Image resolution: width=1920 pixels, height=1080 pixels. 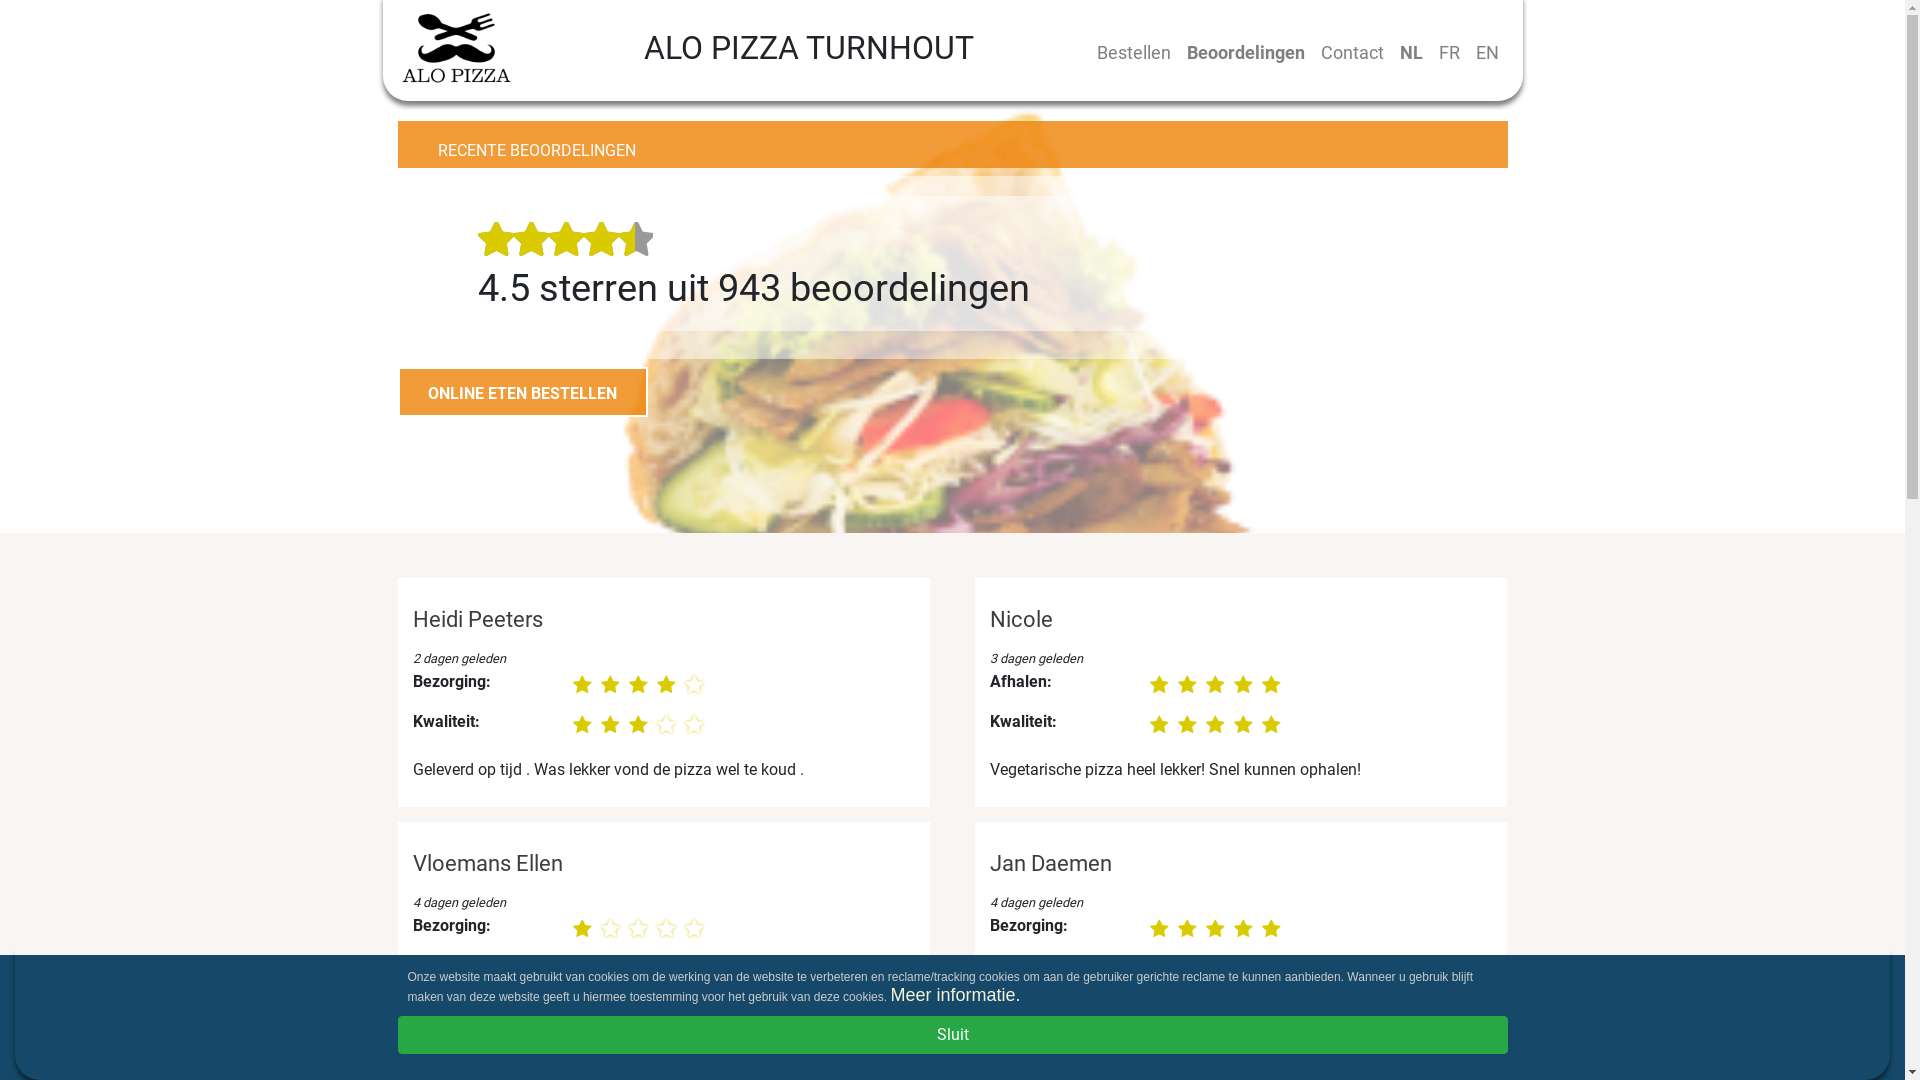 I want to click on Meer informatie., so click(x=955, y=995).